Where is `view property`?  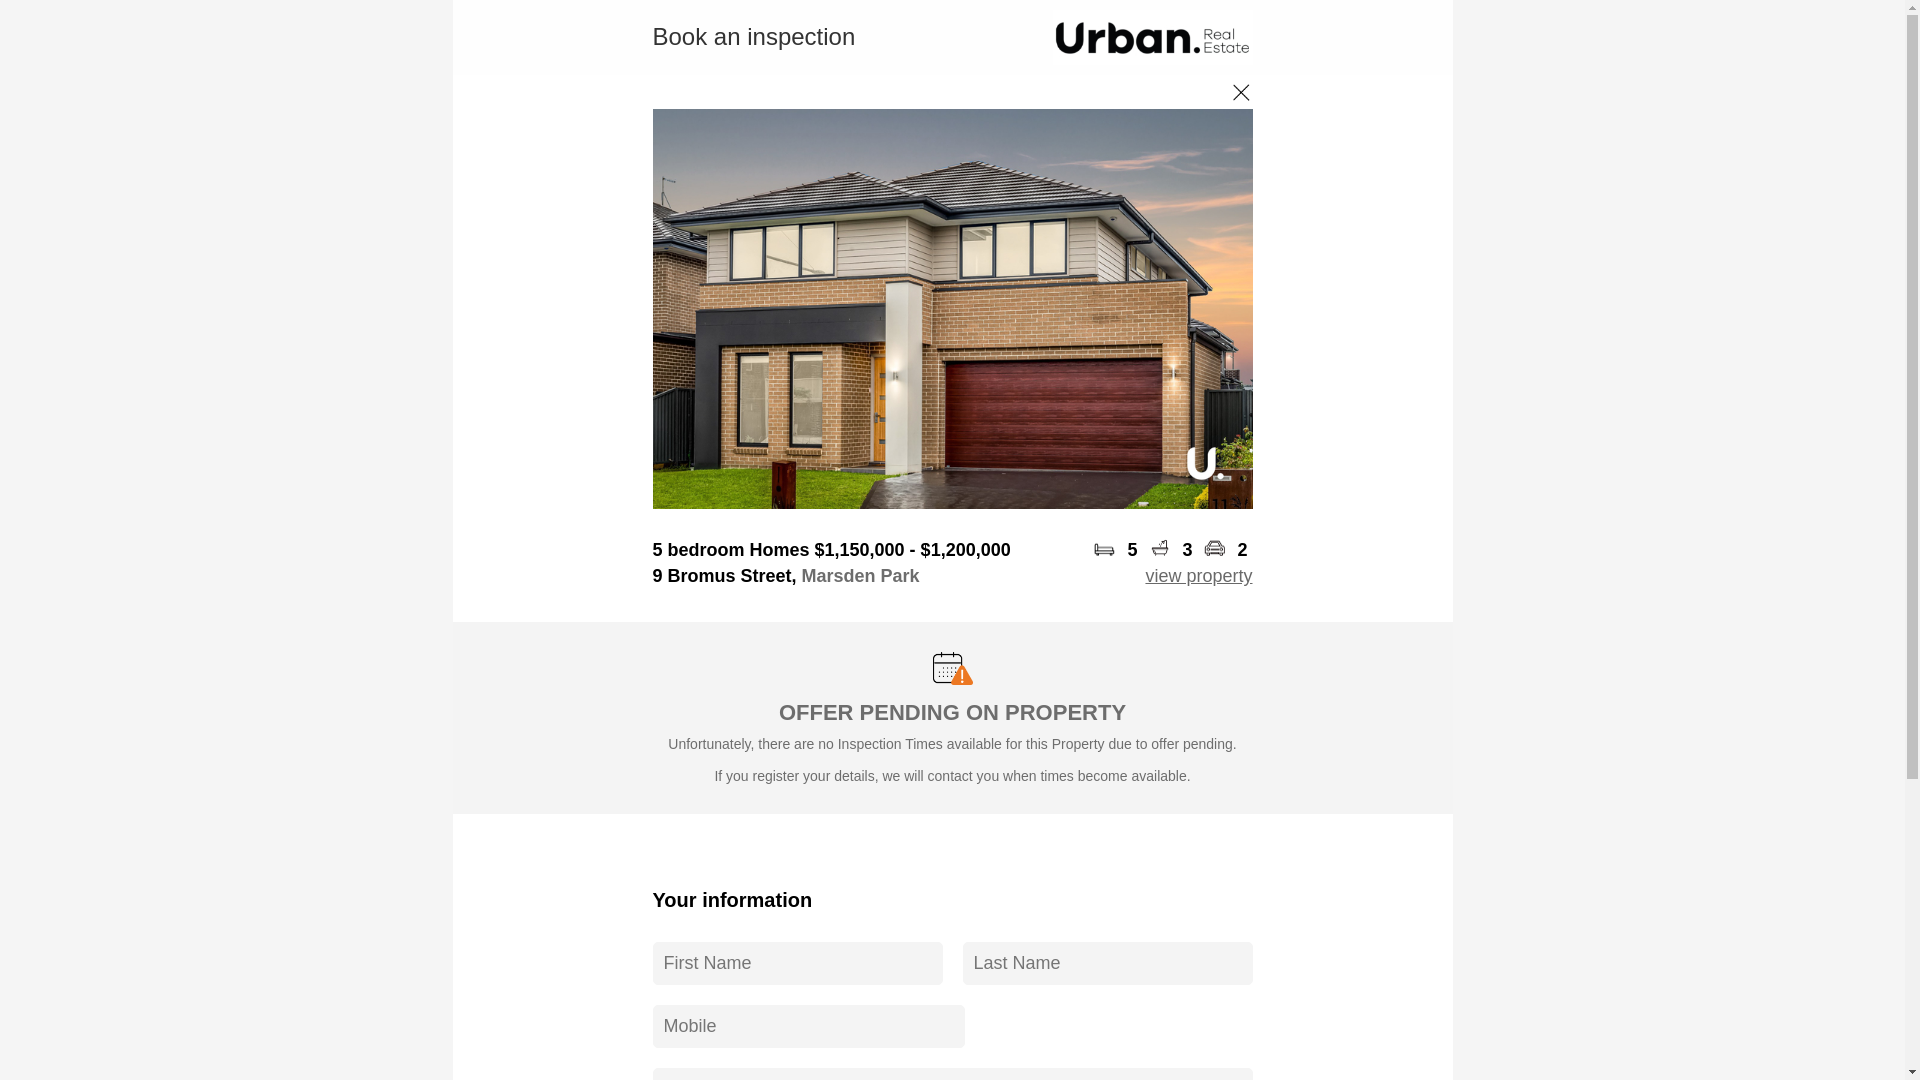 view property is located at coordinates (1198, 576).